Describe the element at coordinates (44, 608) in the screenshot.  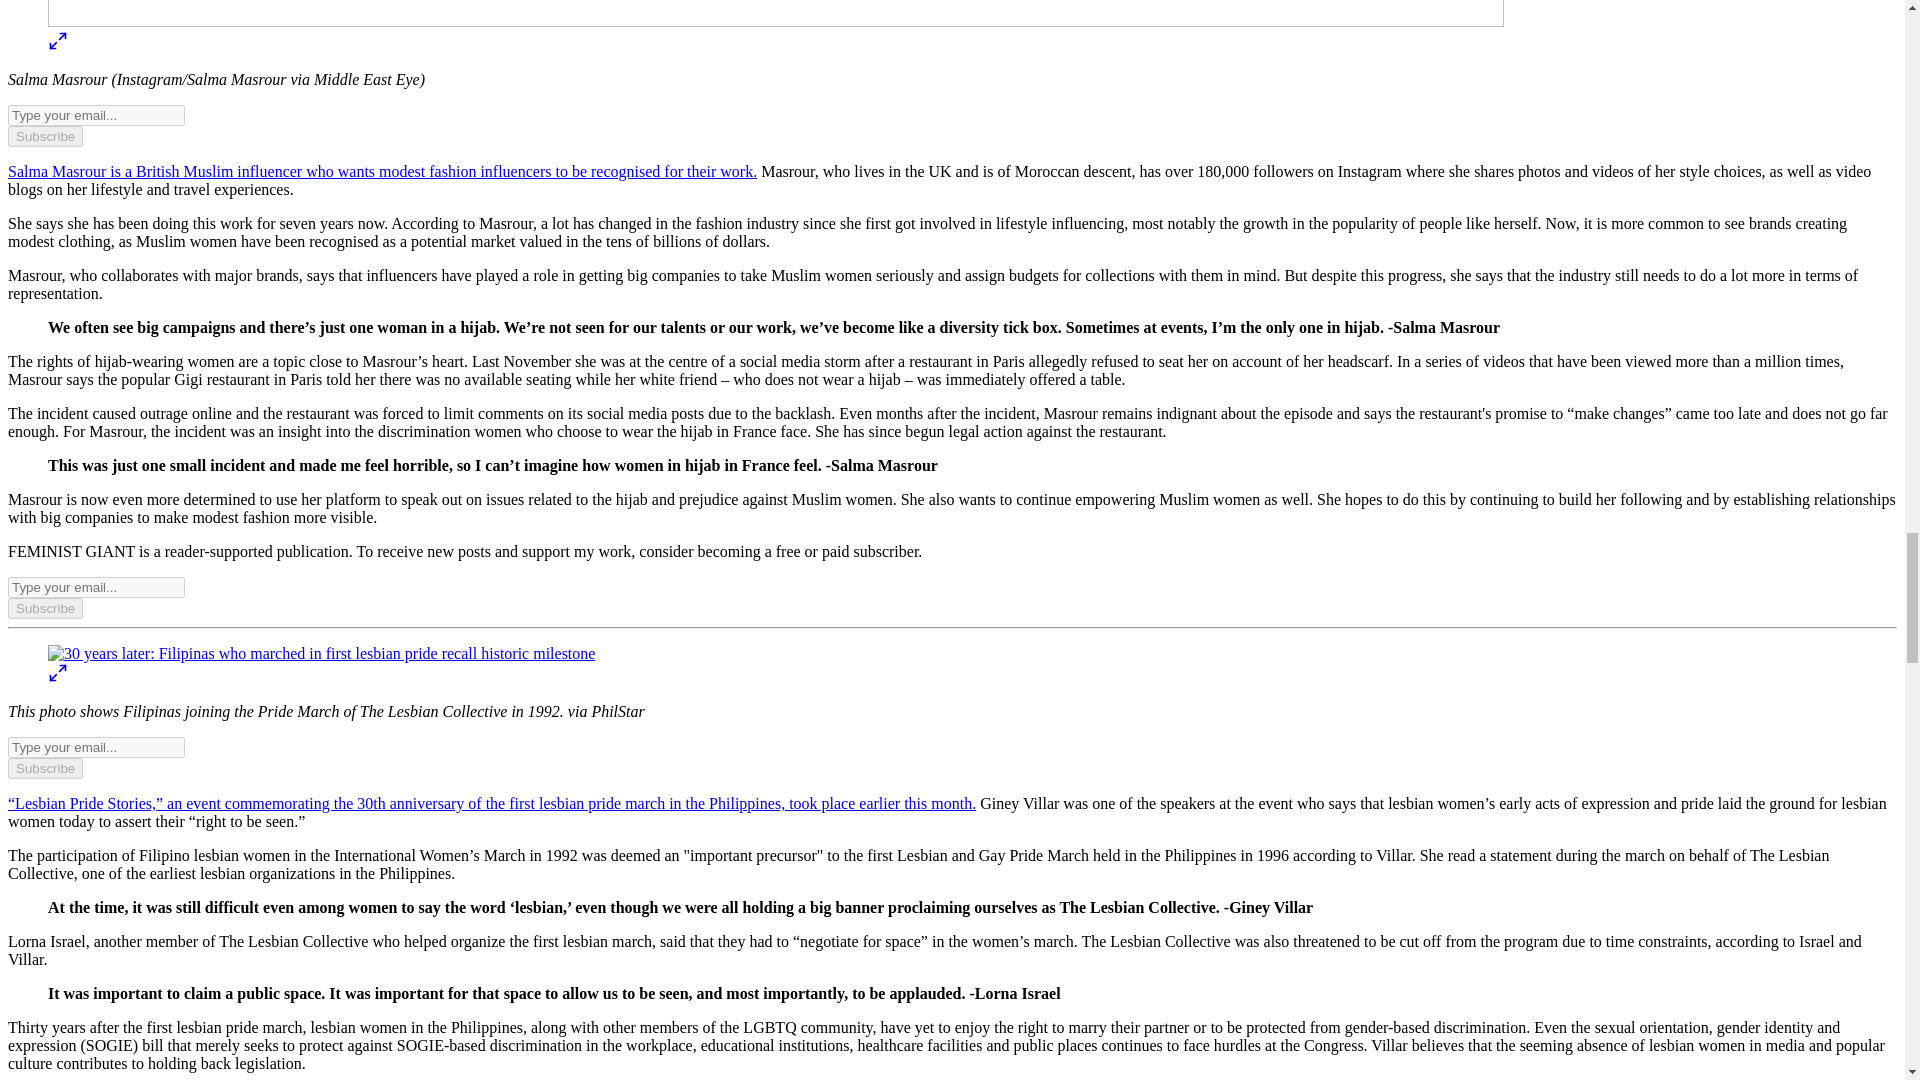
I see `Subscribe` at that location.